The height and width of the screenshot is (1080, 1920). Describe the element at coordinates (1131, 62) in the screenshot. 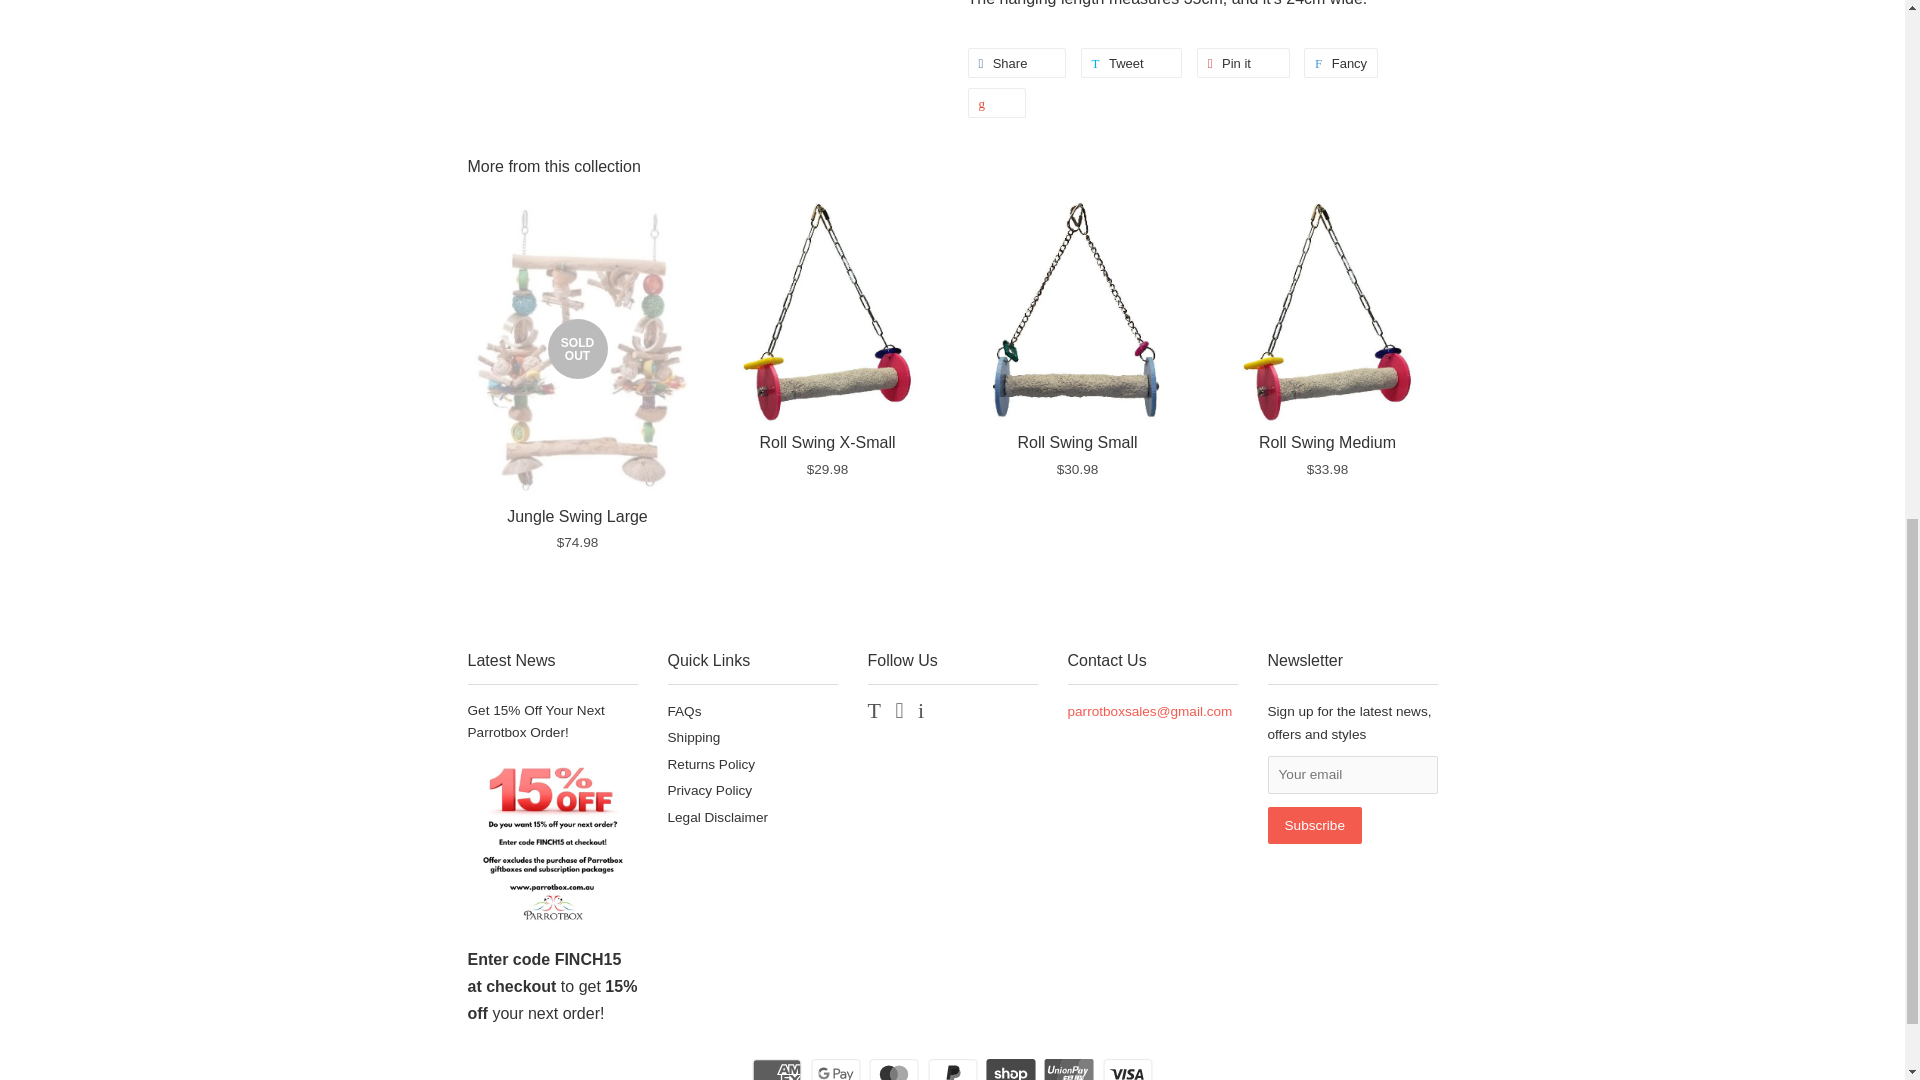

I see `Tweet` at that location.